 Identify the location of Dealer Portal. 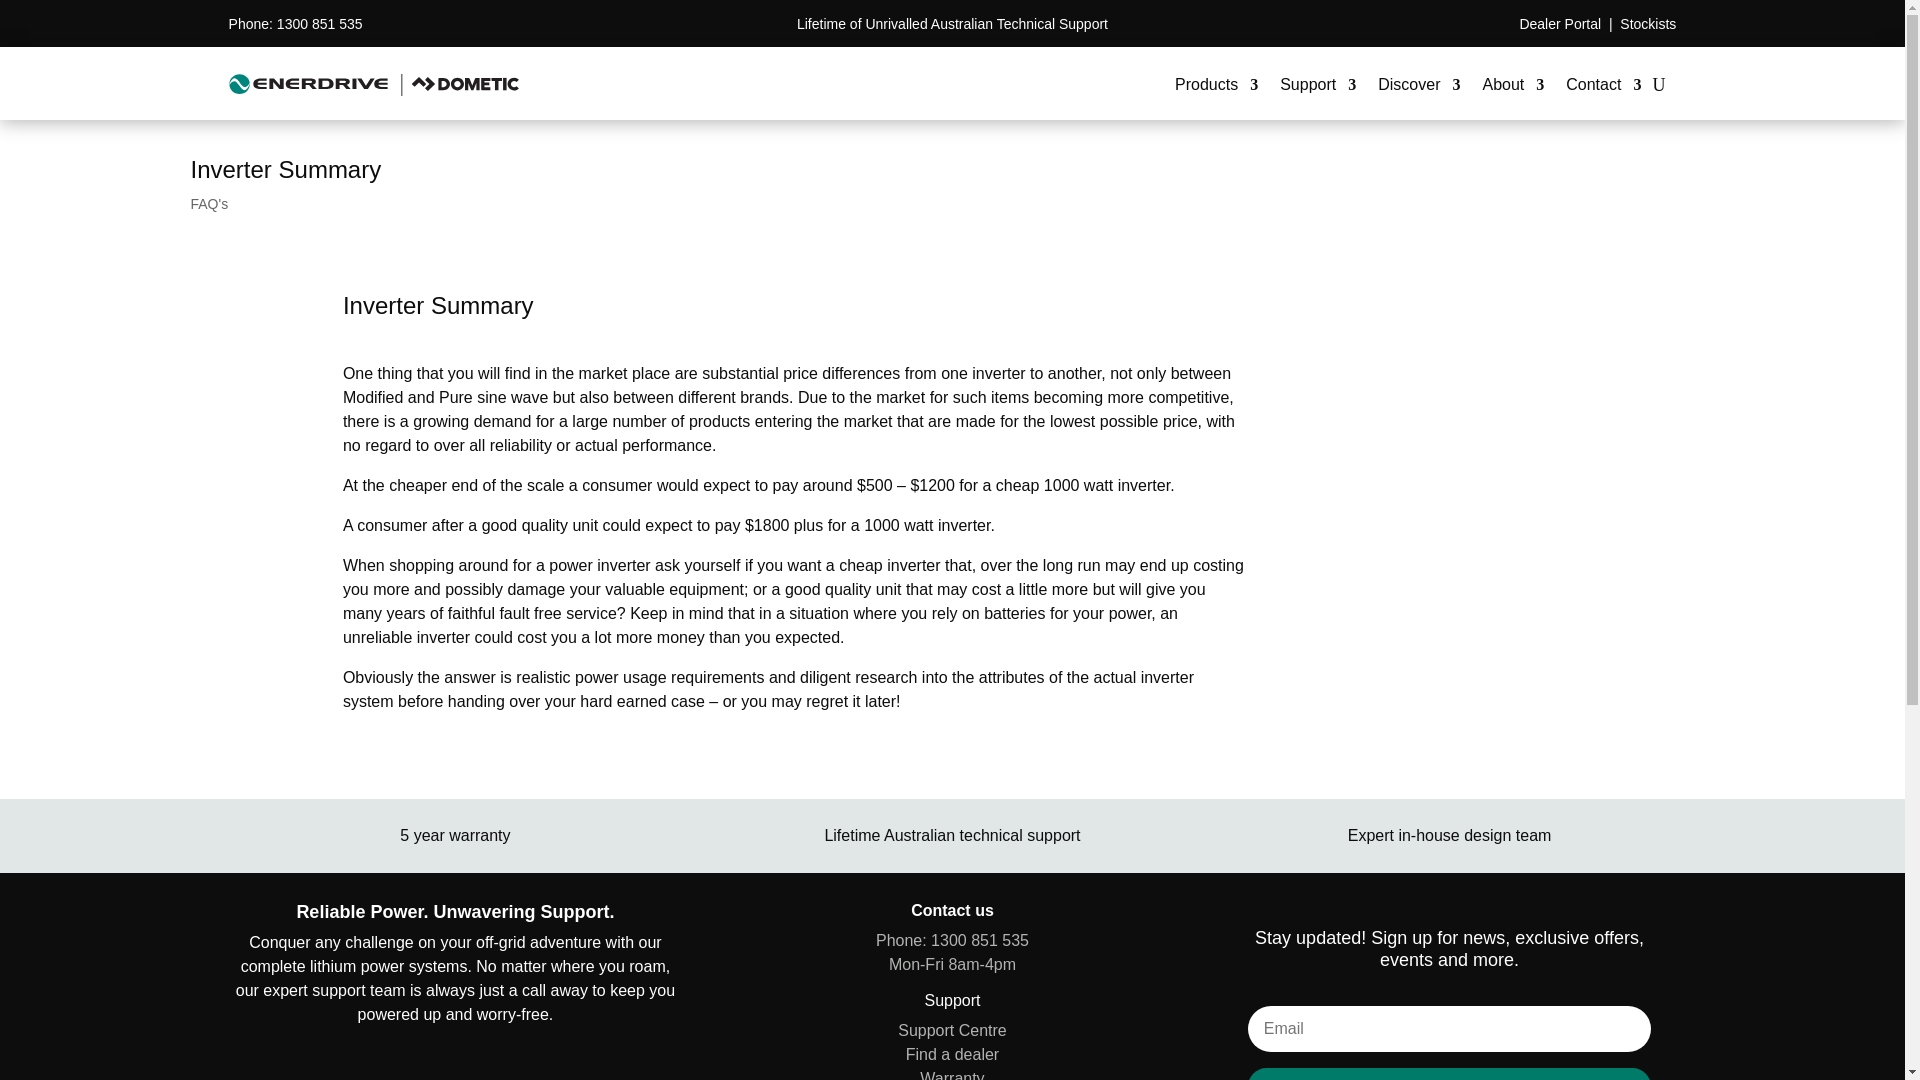
(1560, 24).